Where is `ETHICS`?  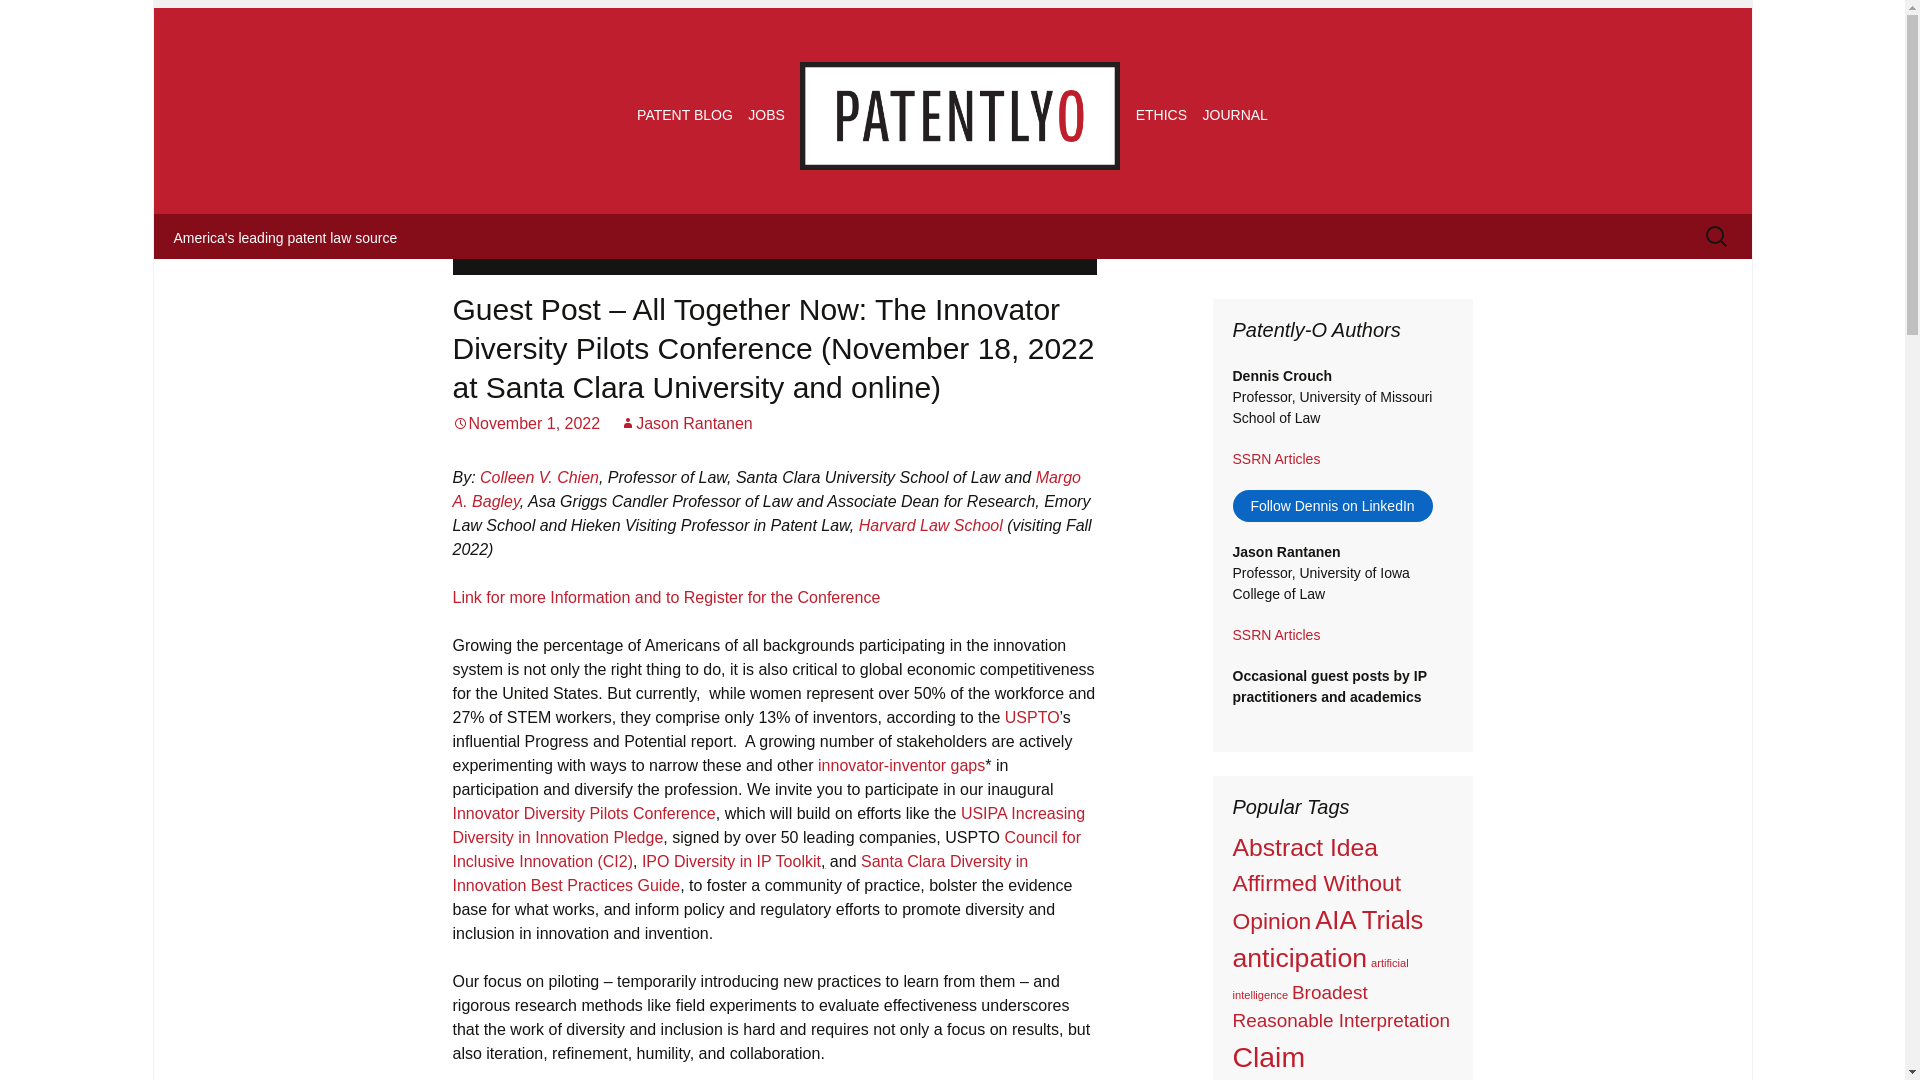 ETHICS is located at coordinates (1161, 114).